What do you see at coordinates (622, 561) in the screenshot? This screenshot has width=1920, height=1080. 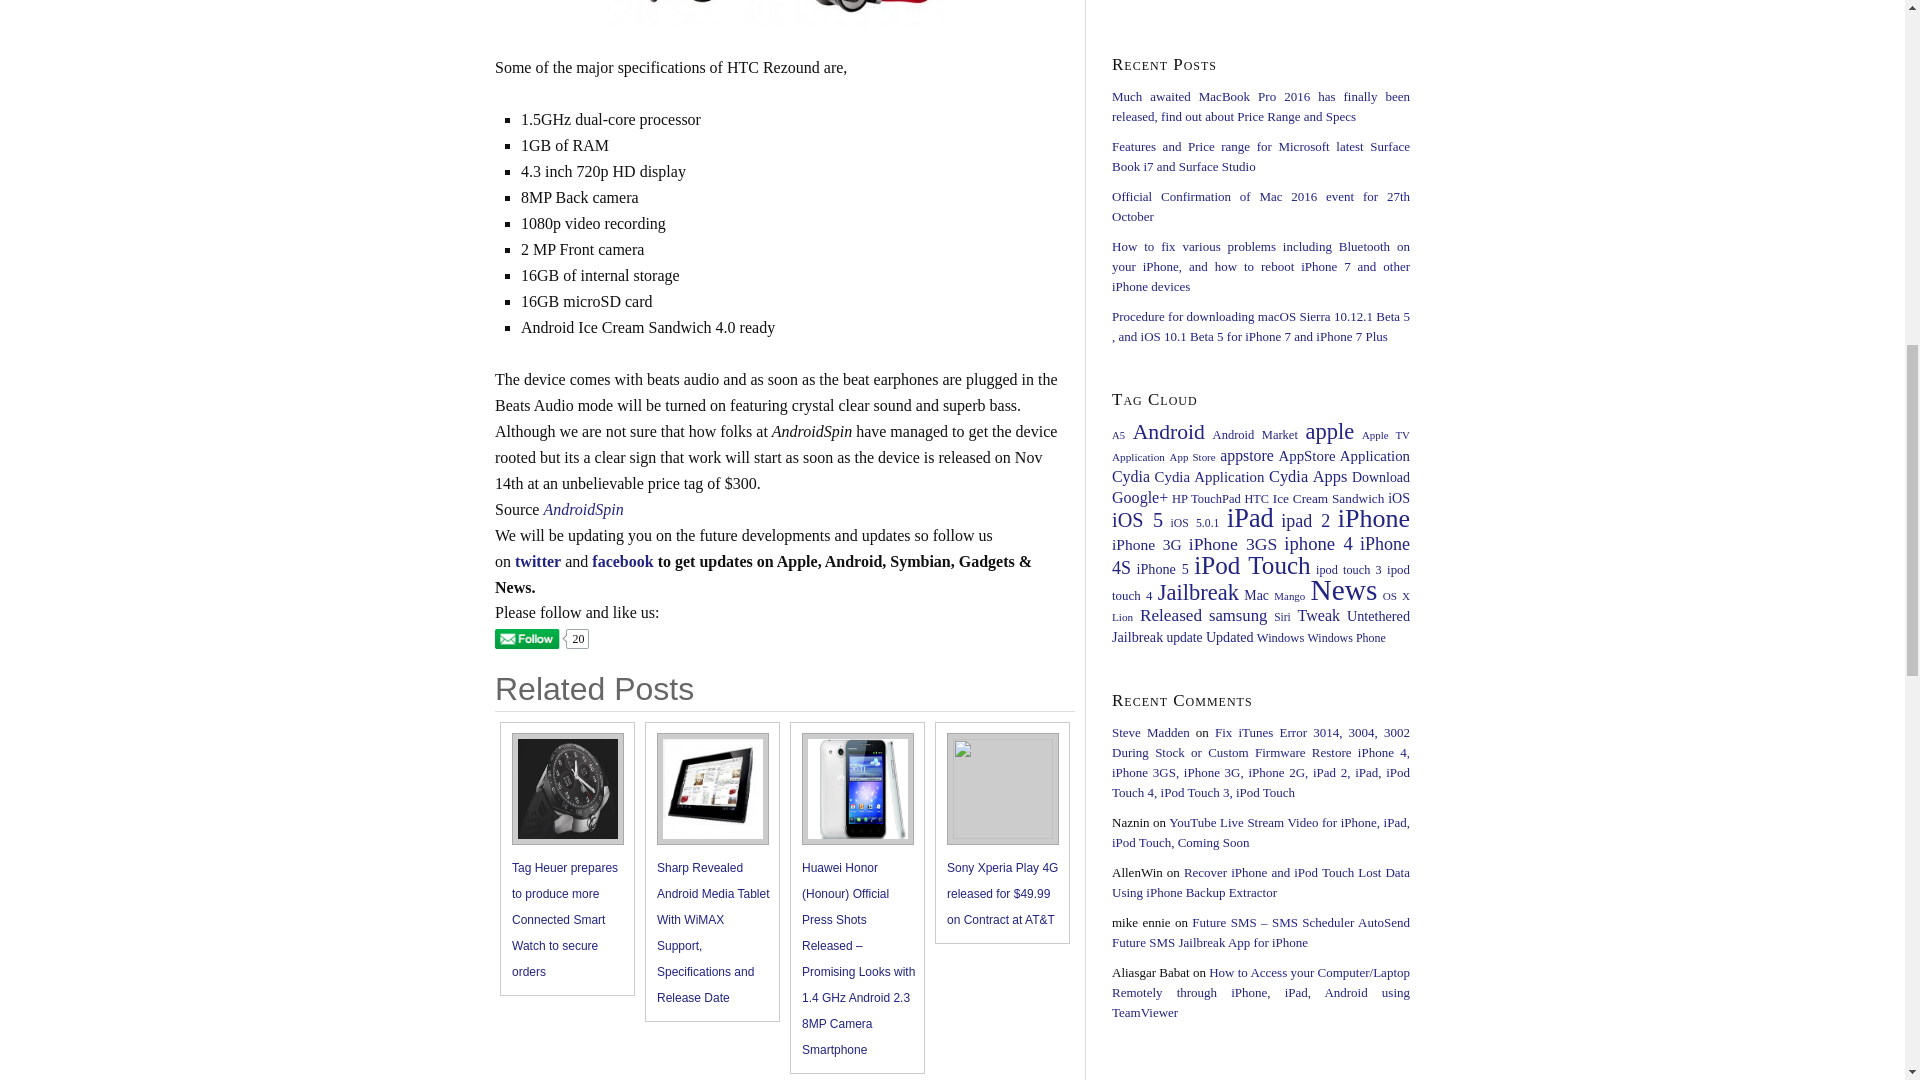 I see `facebook` at bounding box center [622, 561].